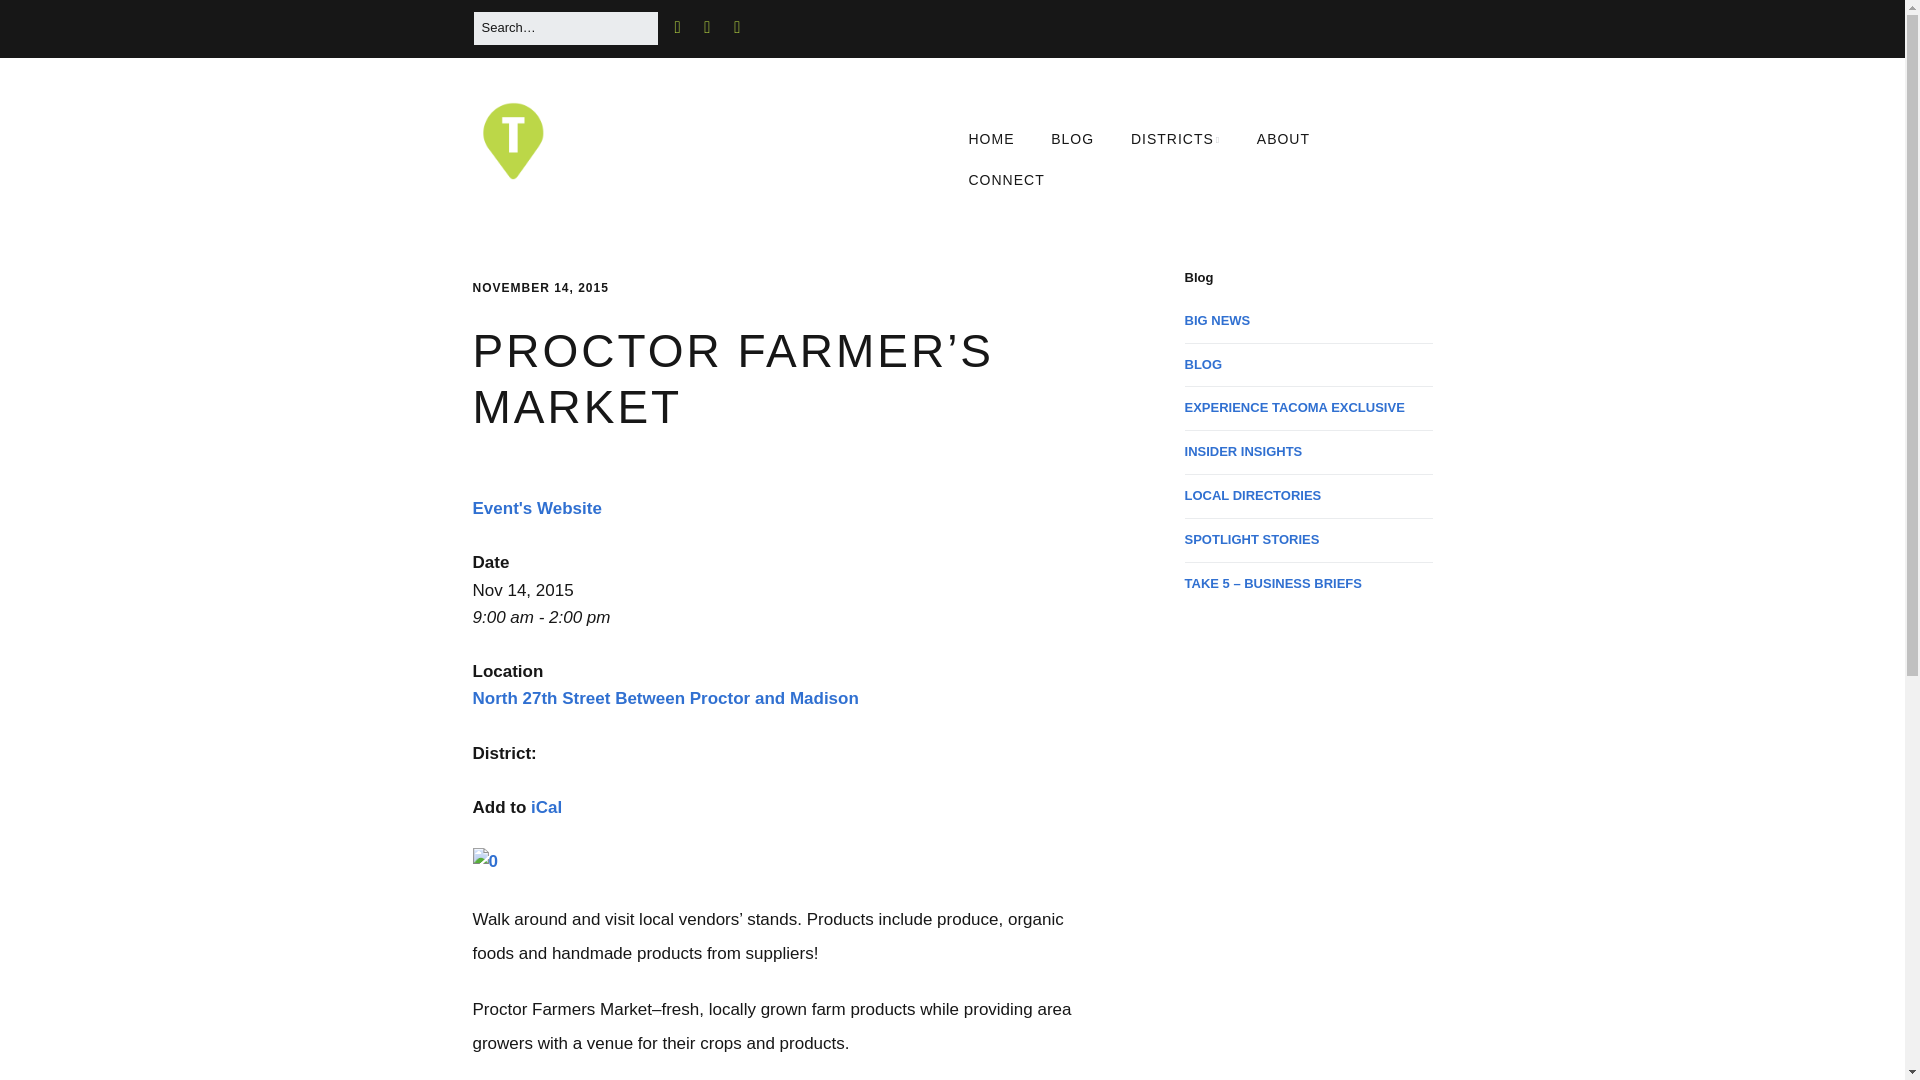 Image resolution: width=1920 pixels, height=1080 pixels. What do you see at coordinates (39, 22) in the screenshot?
I see `Search` at bounding box center [39, 22].